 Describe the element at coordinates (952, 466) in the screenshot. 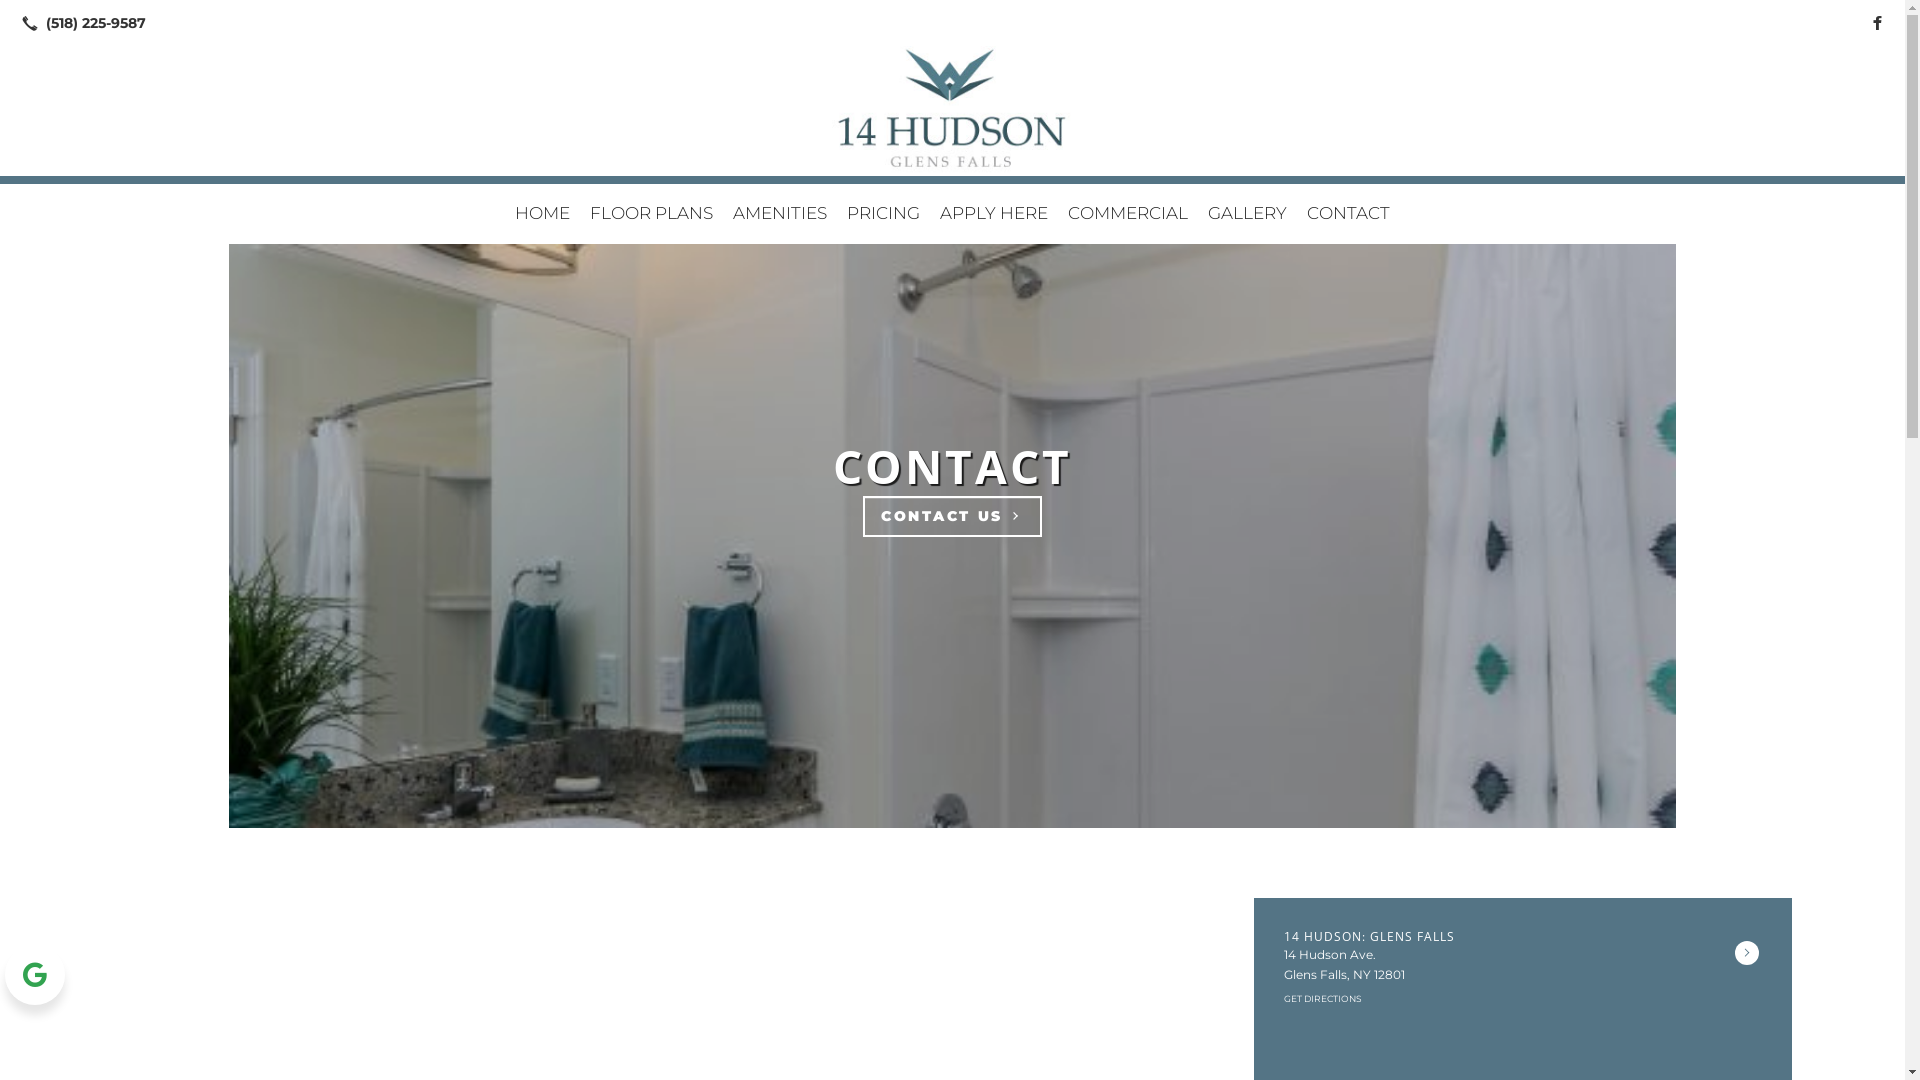

I see `CONTACT` at that location.